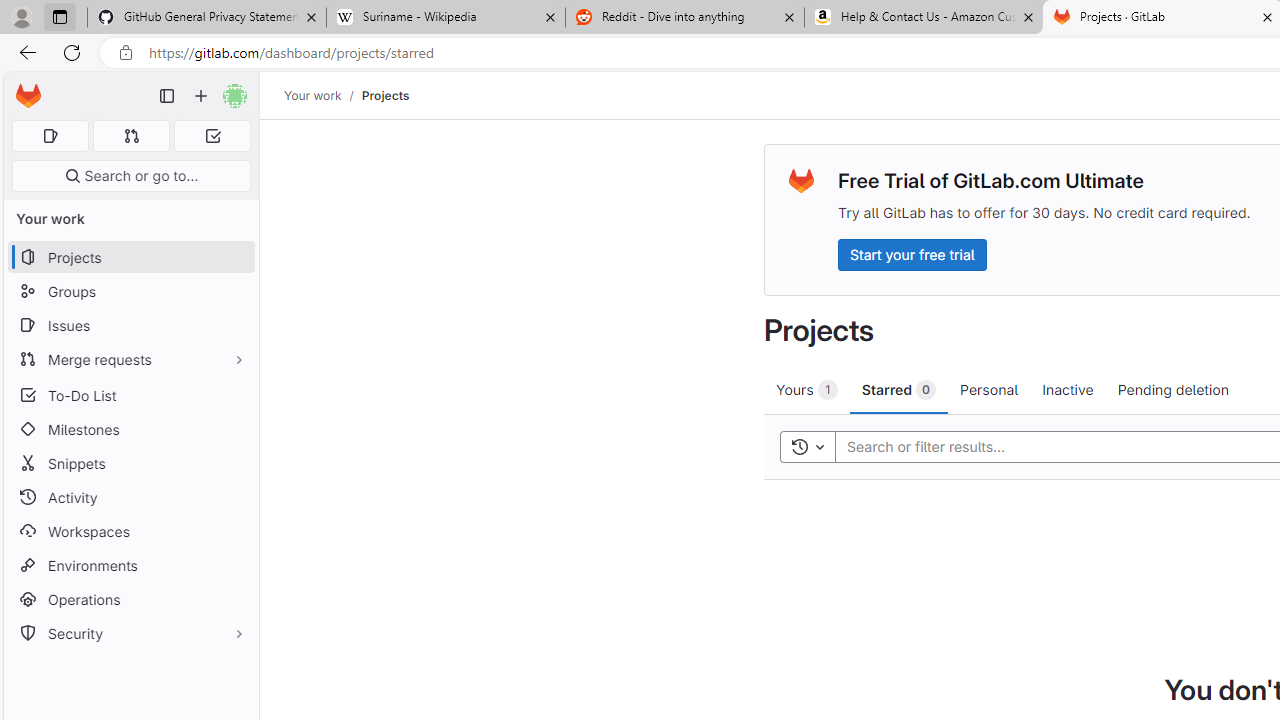  What do you see at coordinates (207, 18) in the screenshot?
I see `GitHub General Privacy Statement - GitHub Docs` at bounding box center [207, 18].